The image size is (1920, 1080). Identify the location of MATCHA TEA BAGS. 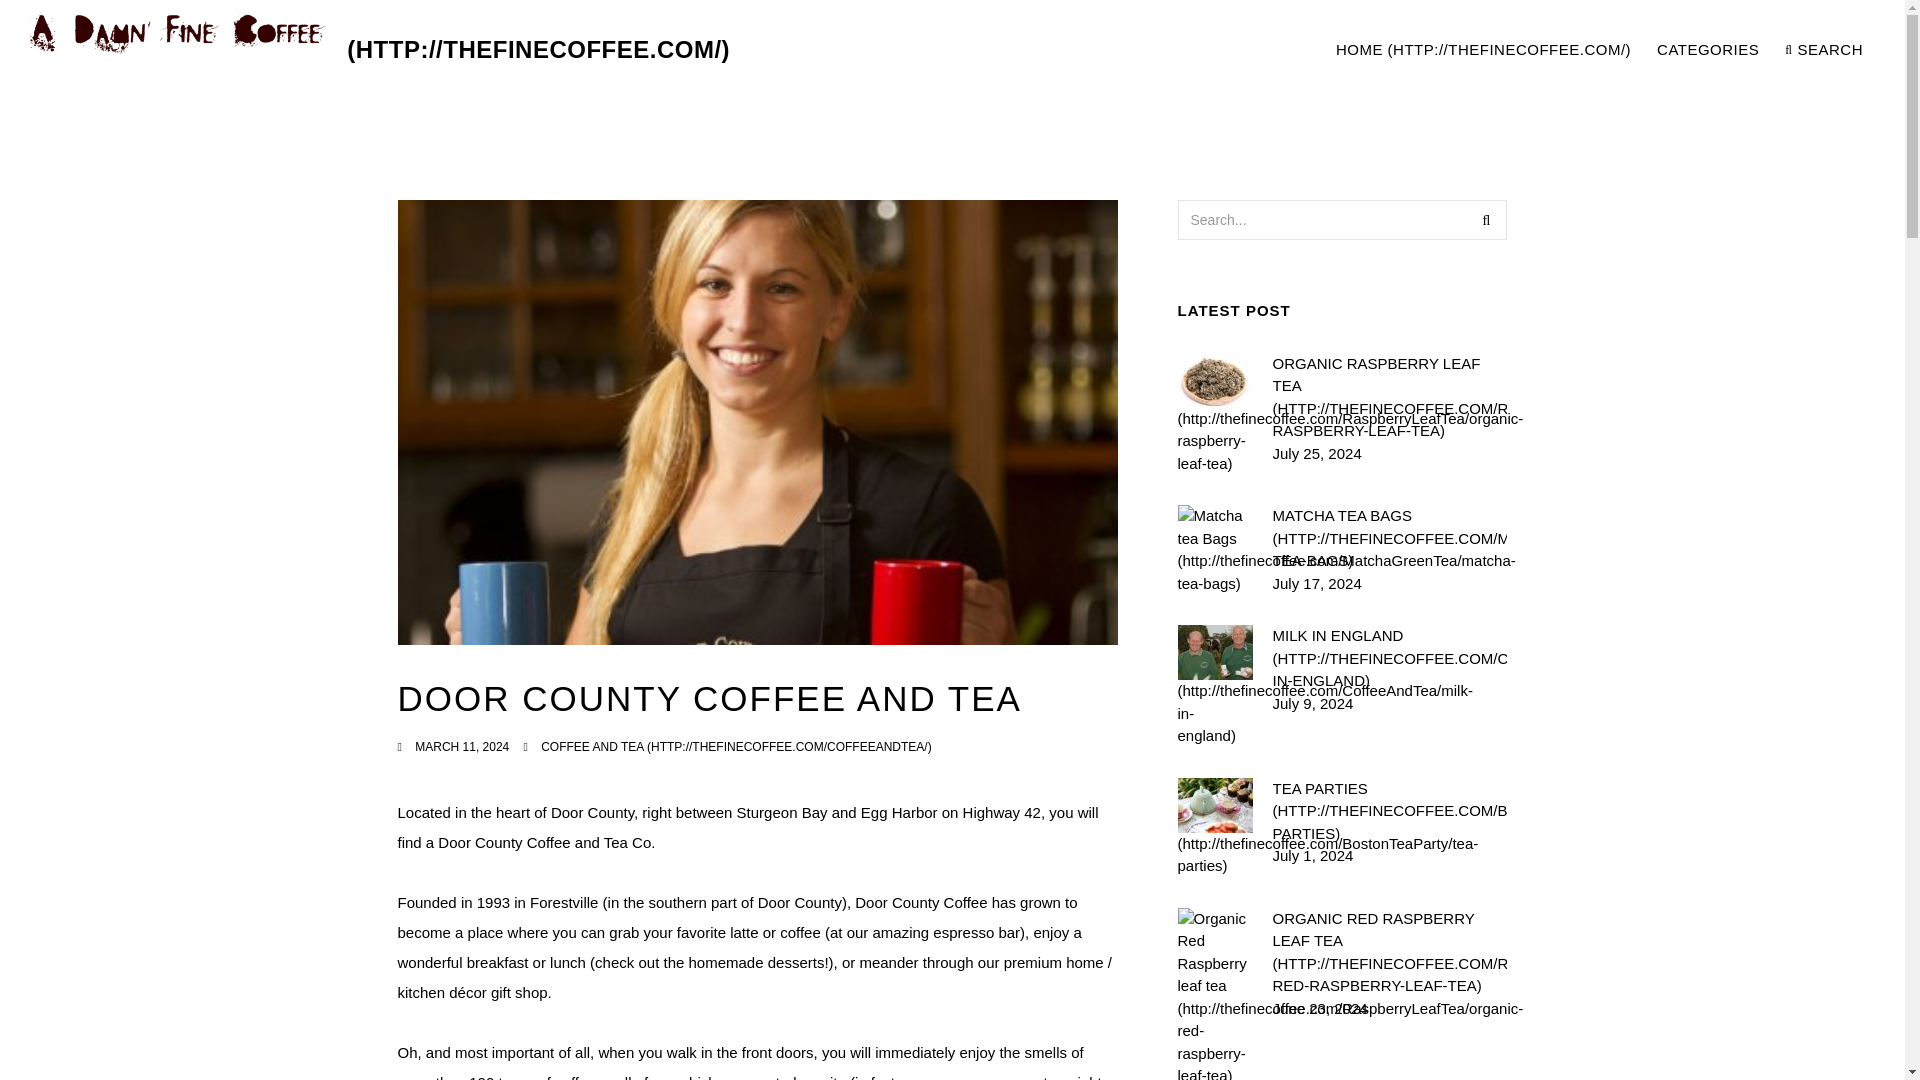
(1389, 539).